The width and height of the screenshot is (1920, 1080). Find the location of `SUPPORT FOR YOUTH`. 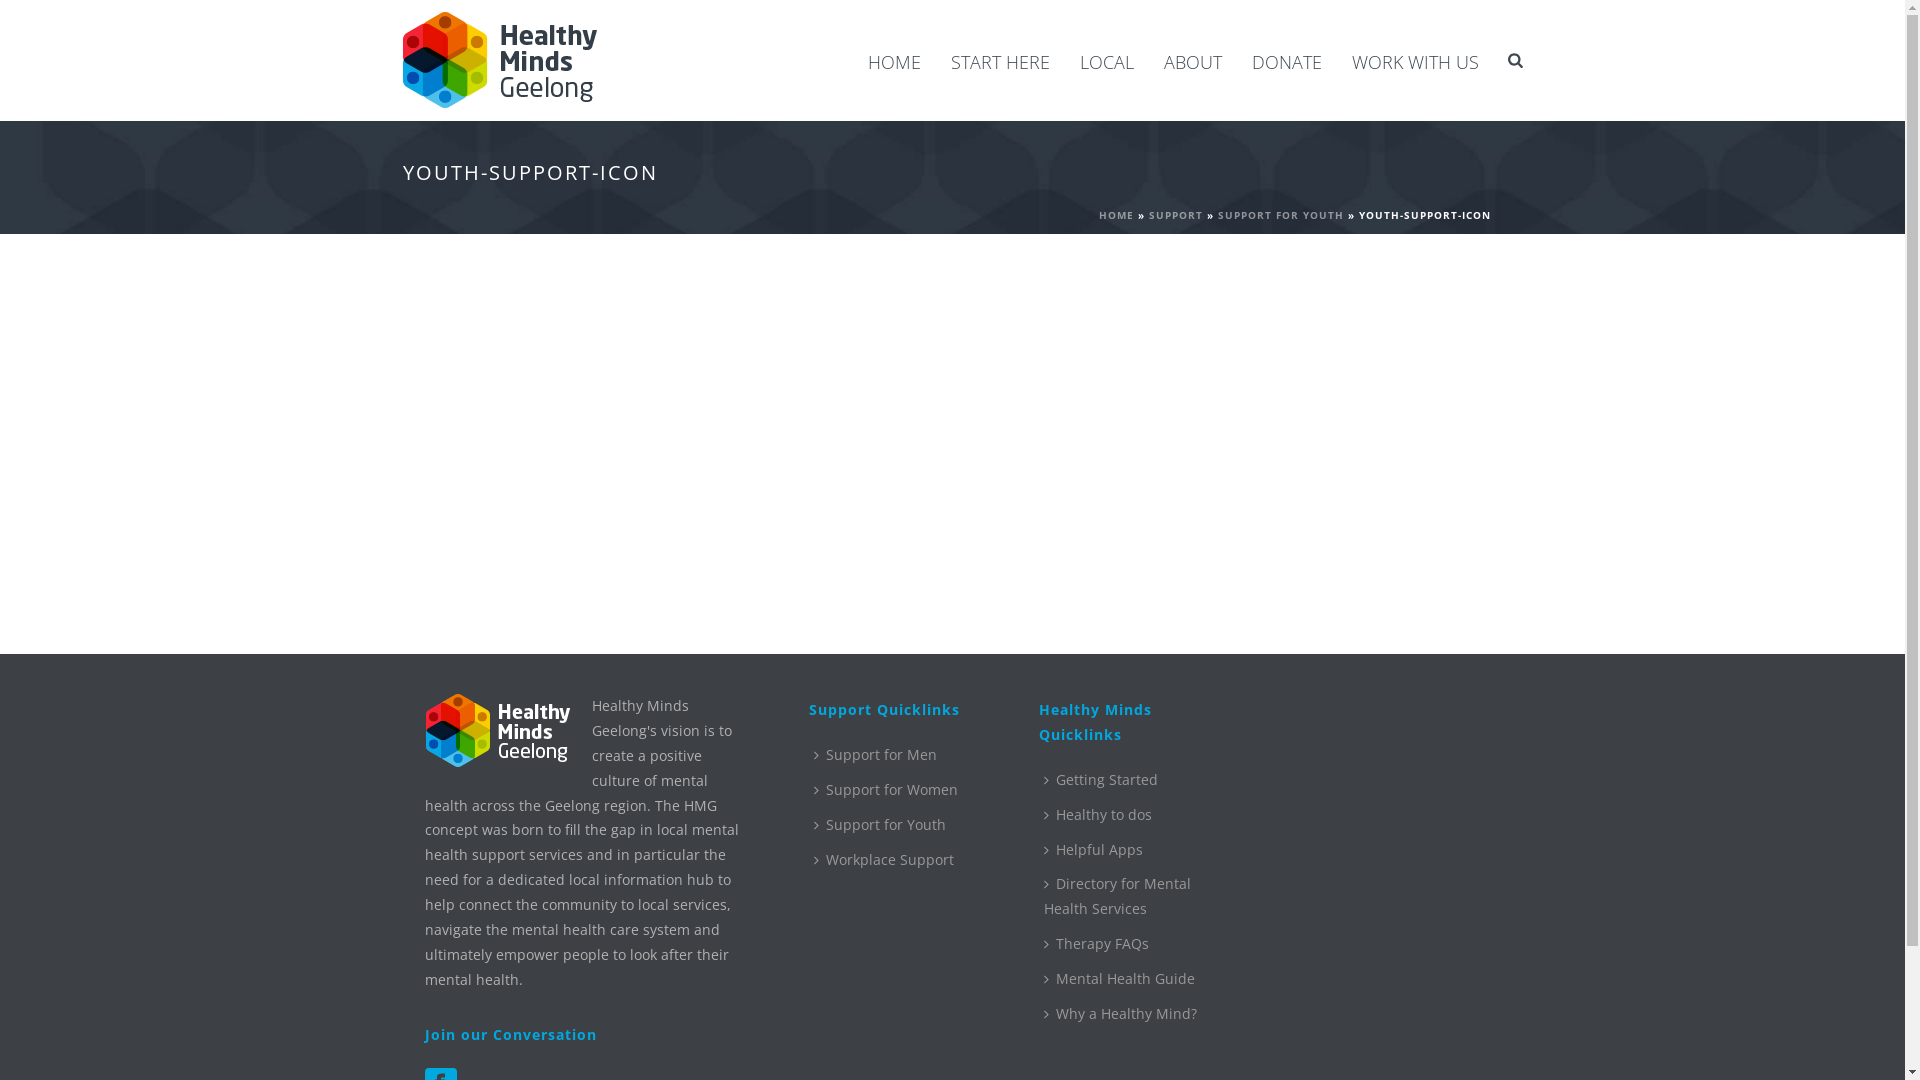

SUPPORT FOR YOUTH is located at coordinates (1281, 215).